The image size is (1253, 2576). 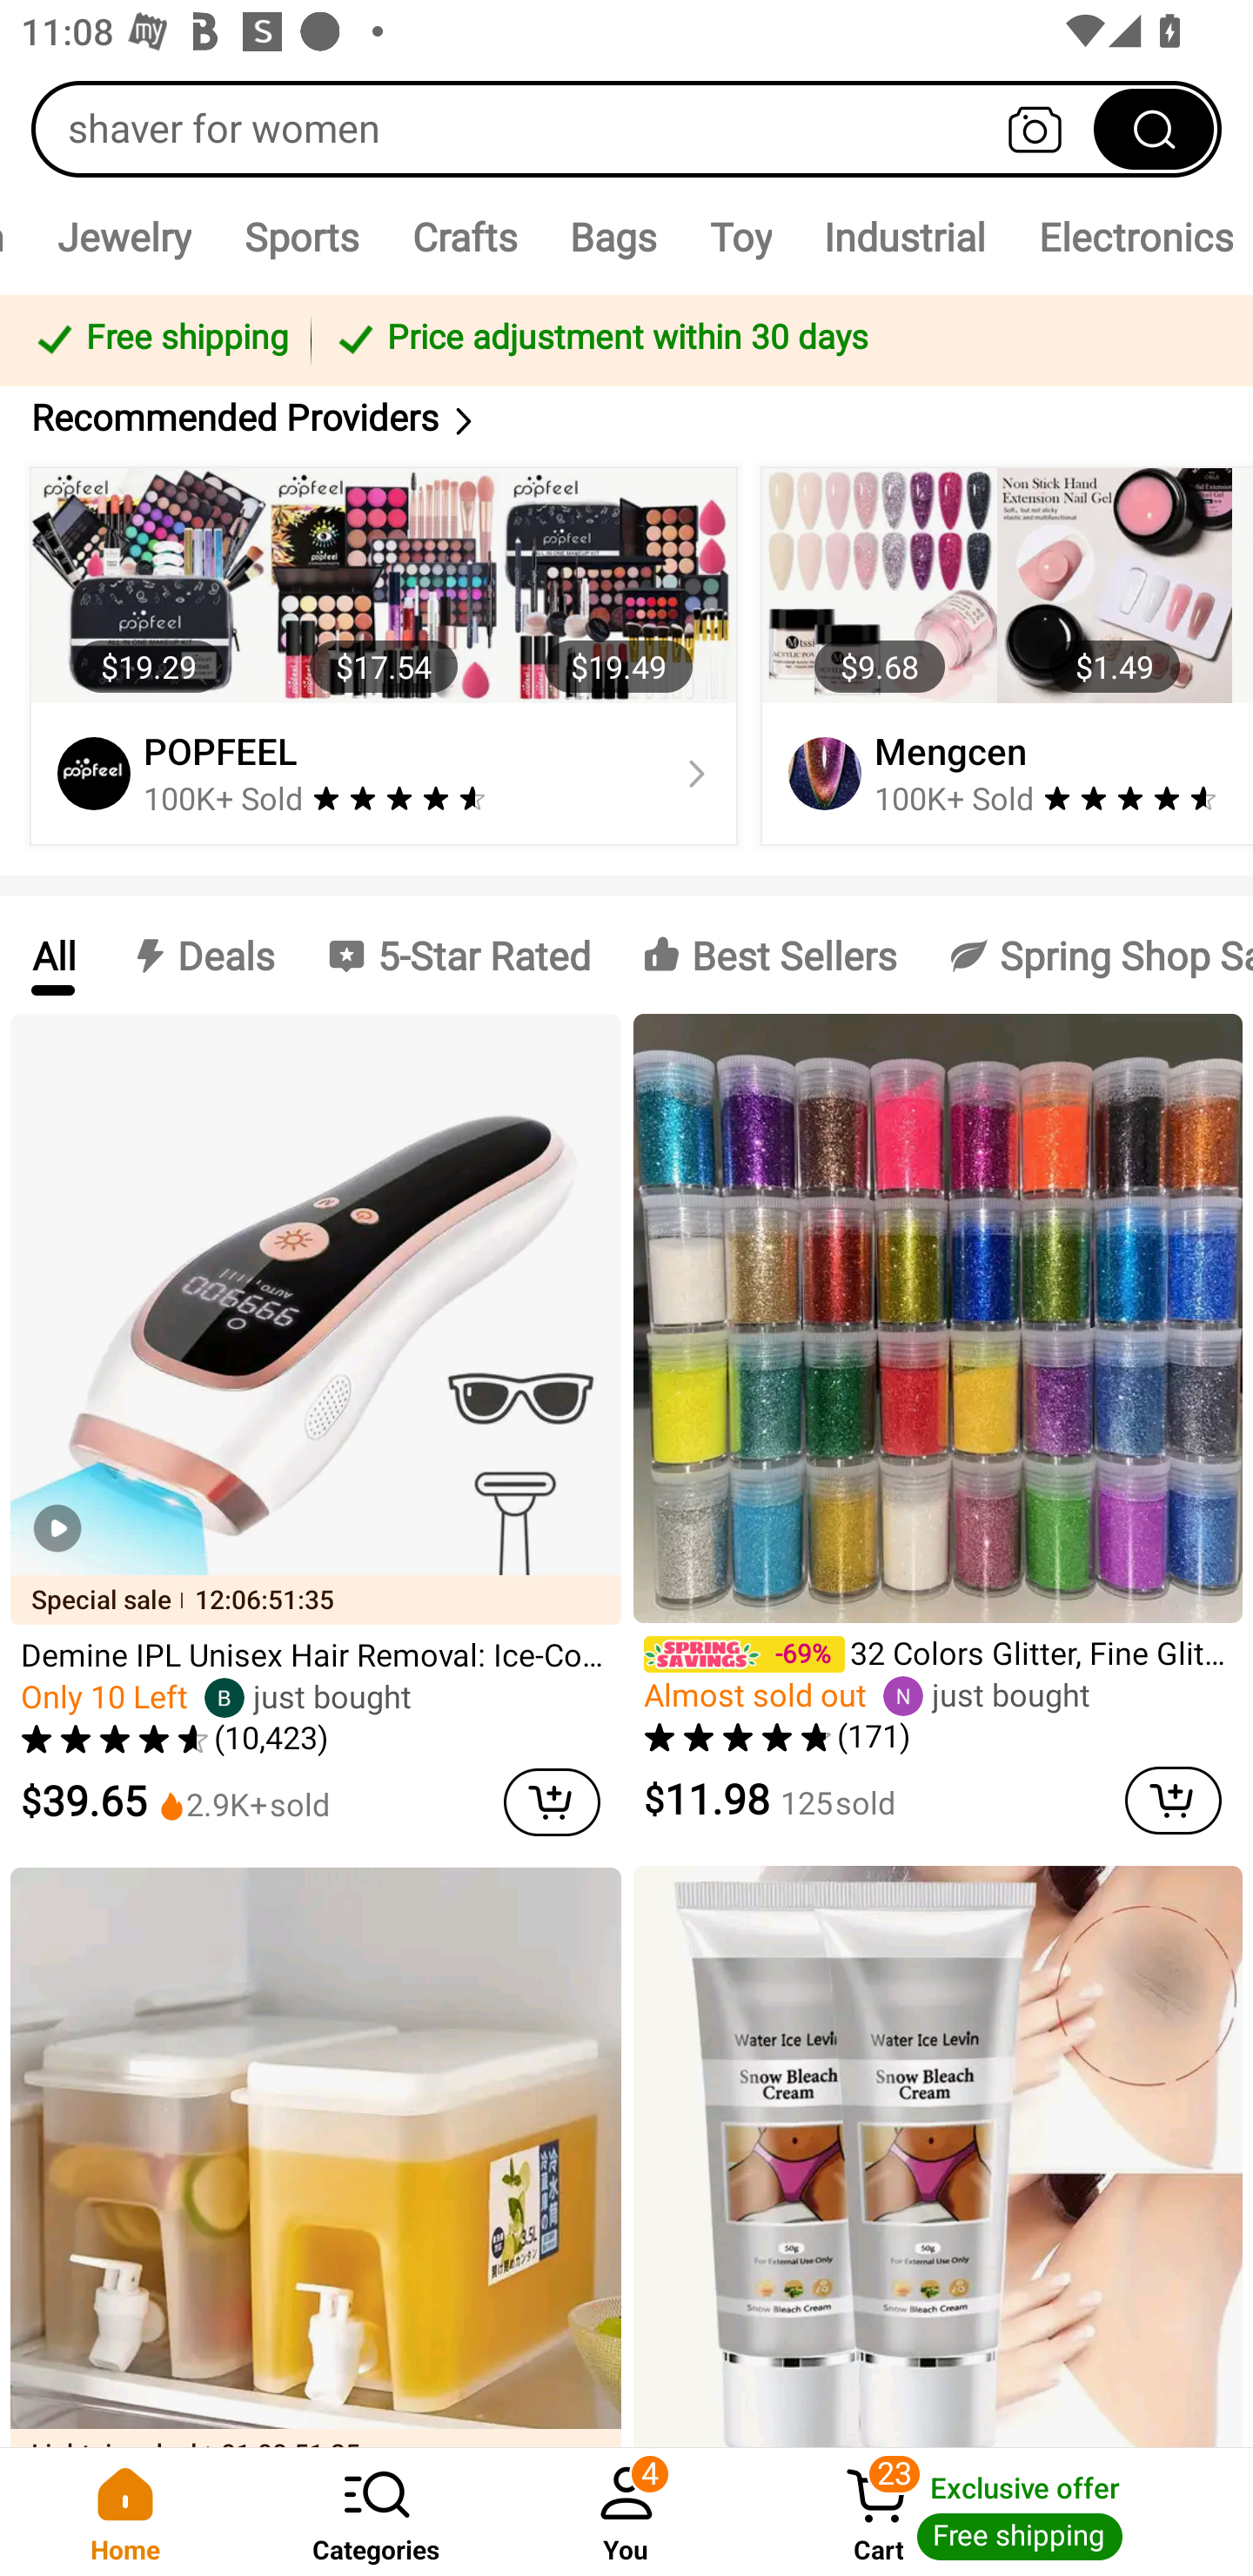 What do you see at coordinates (1133, 237) in the screenshot?
I see `Electronics` at bounding box center [1133, 237].